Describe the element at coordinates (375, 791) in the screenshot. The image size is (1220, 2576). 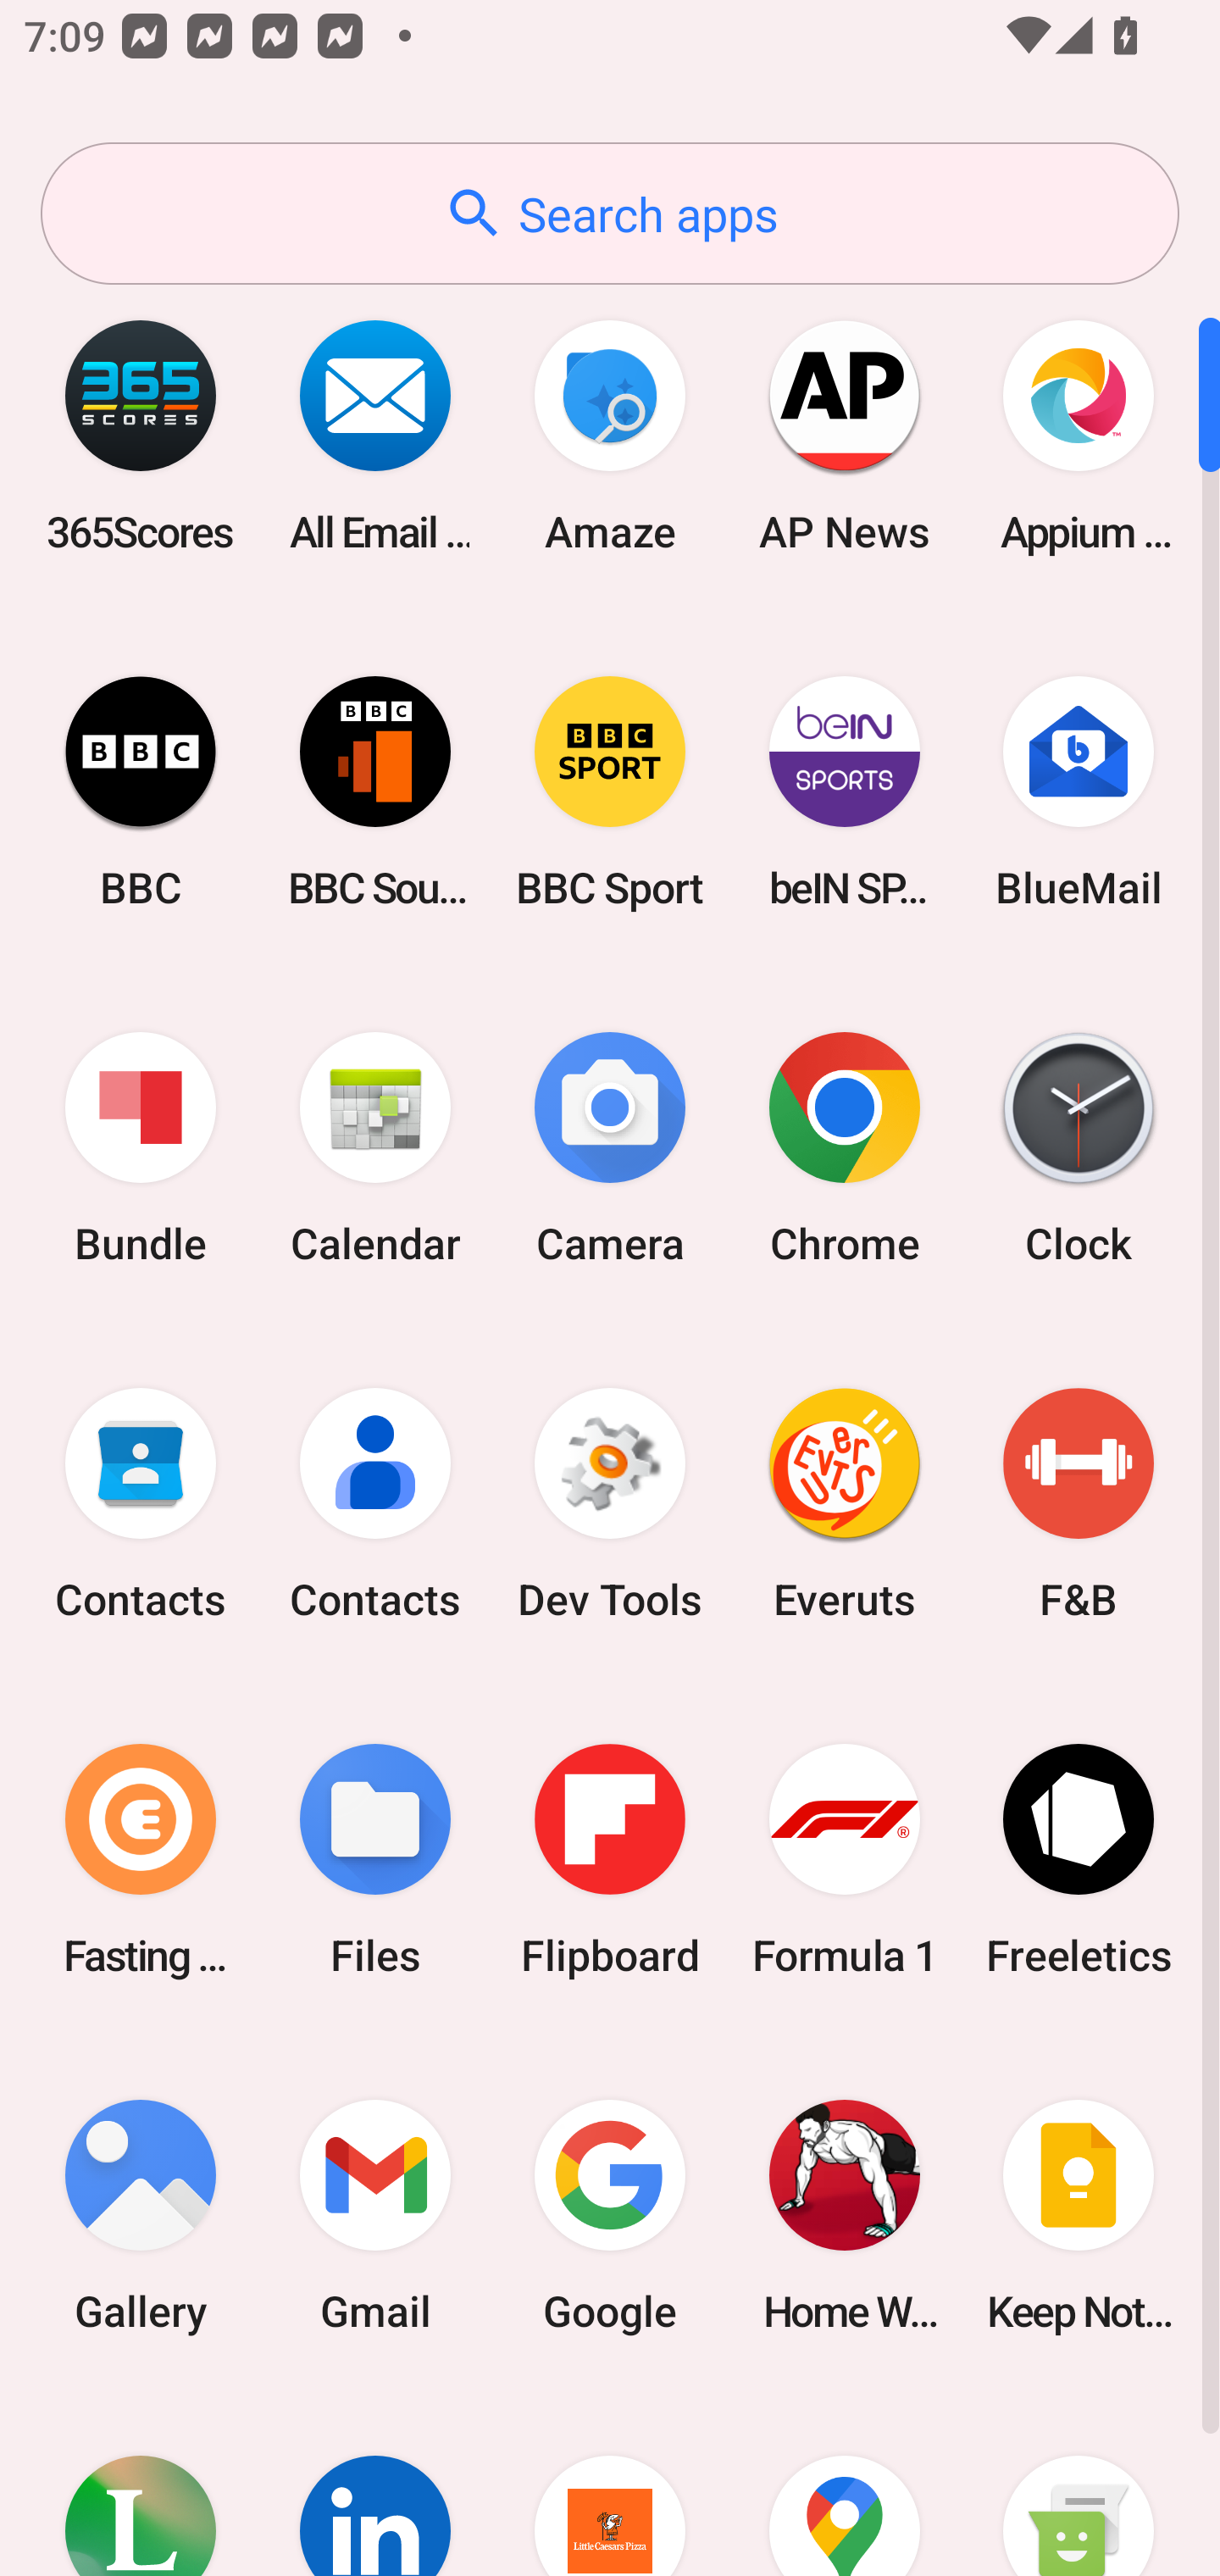
I see `BBC Sounds` at that location.